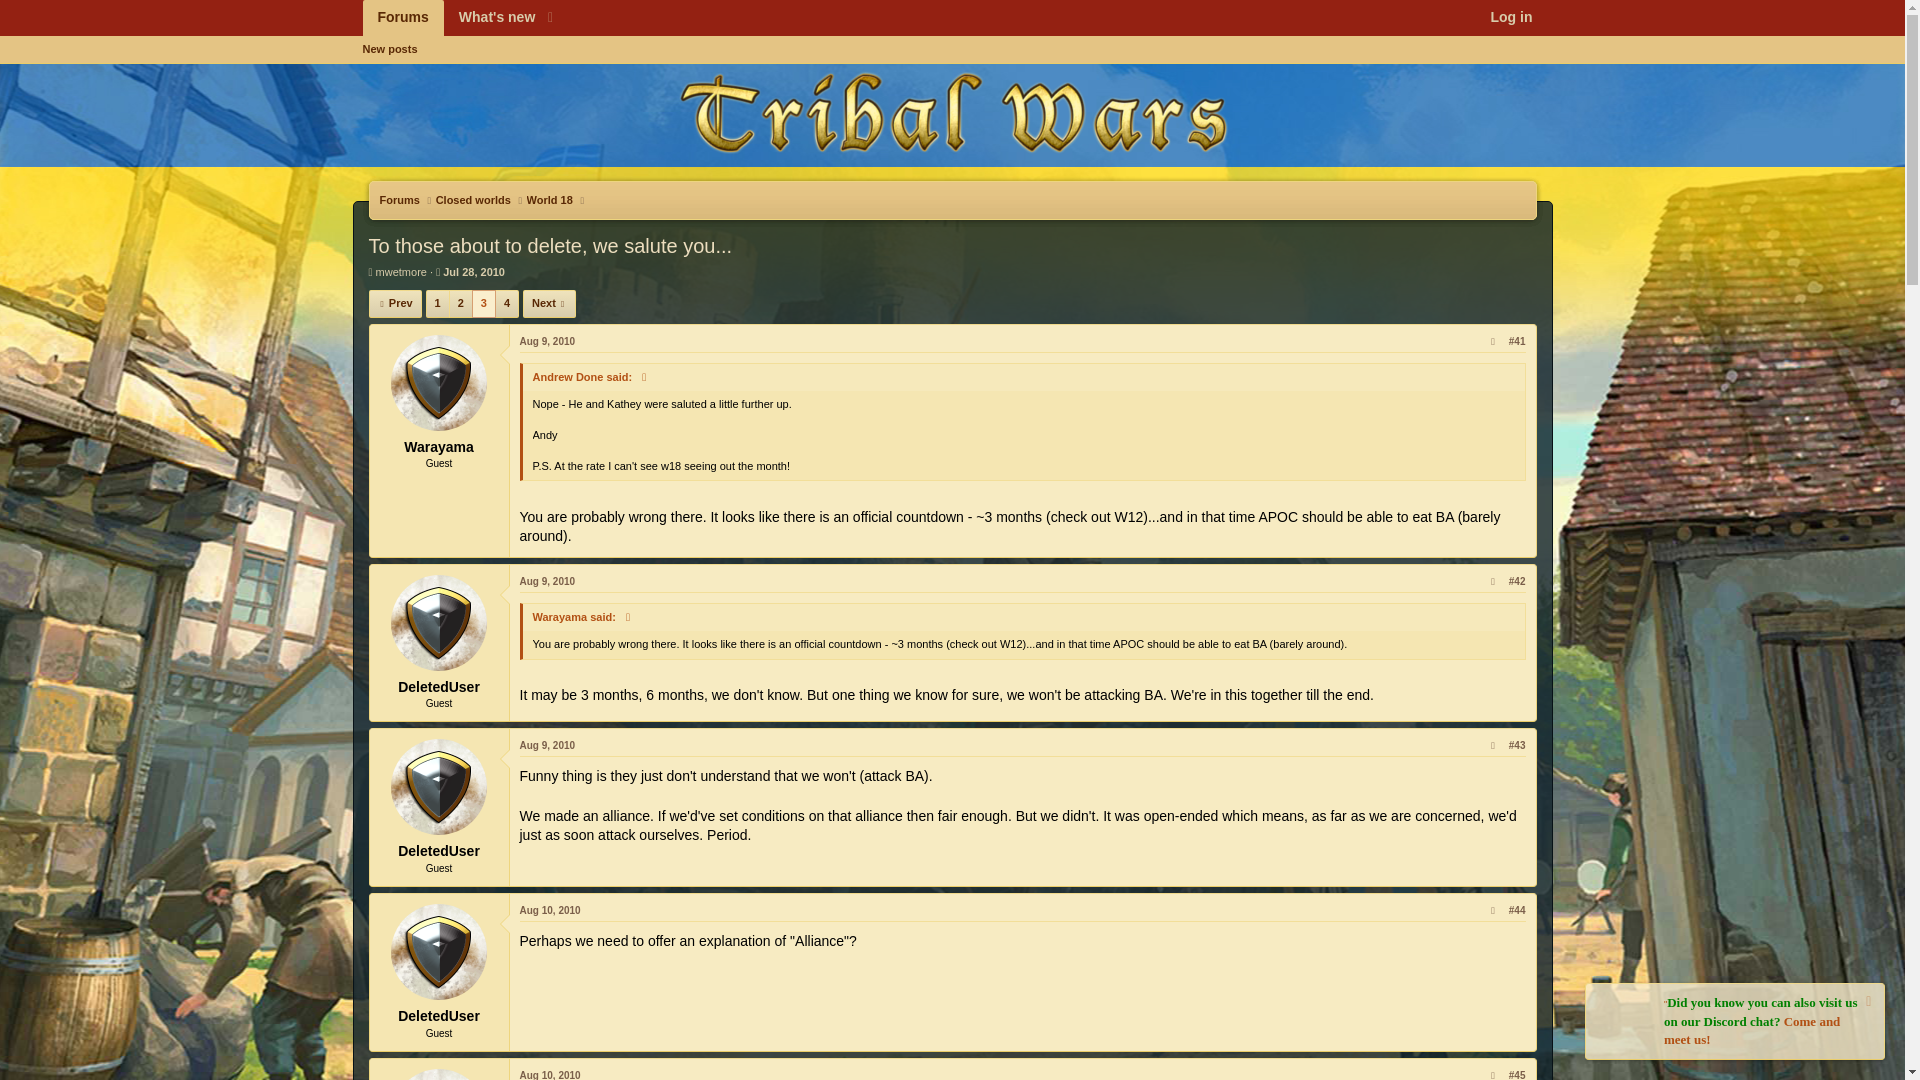  Describe the element at coordinates (548, 340) in the screenshot. I see `Aug 9, 2010` at that location.